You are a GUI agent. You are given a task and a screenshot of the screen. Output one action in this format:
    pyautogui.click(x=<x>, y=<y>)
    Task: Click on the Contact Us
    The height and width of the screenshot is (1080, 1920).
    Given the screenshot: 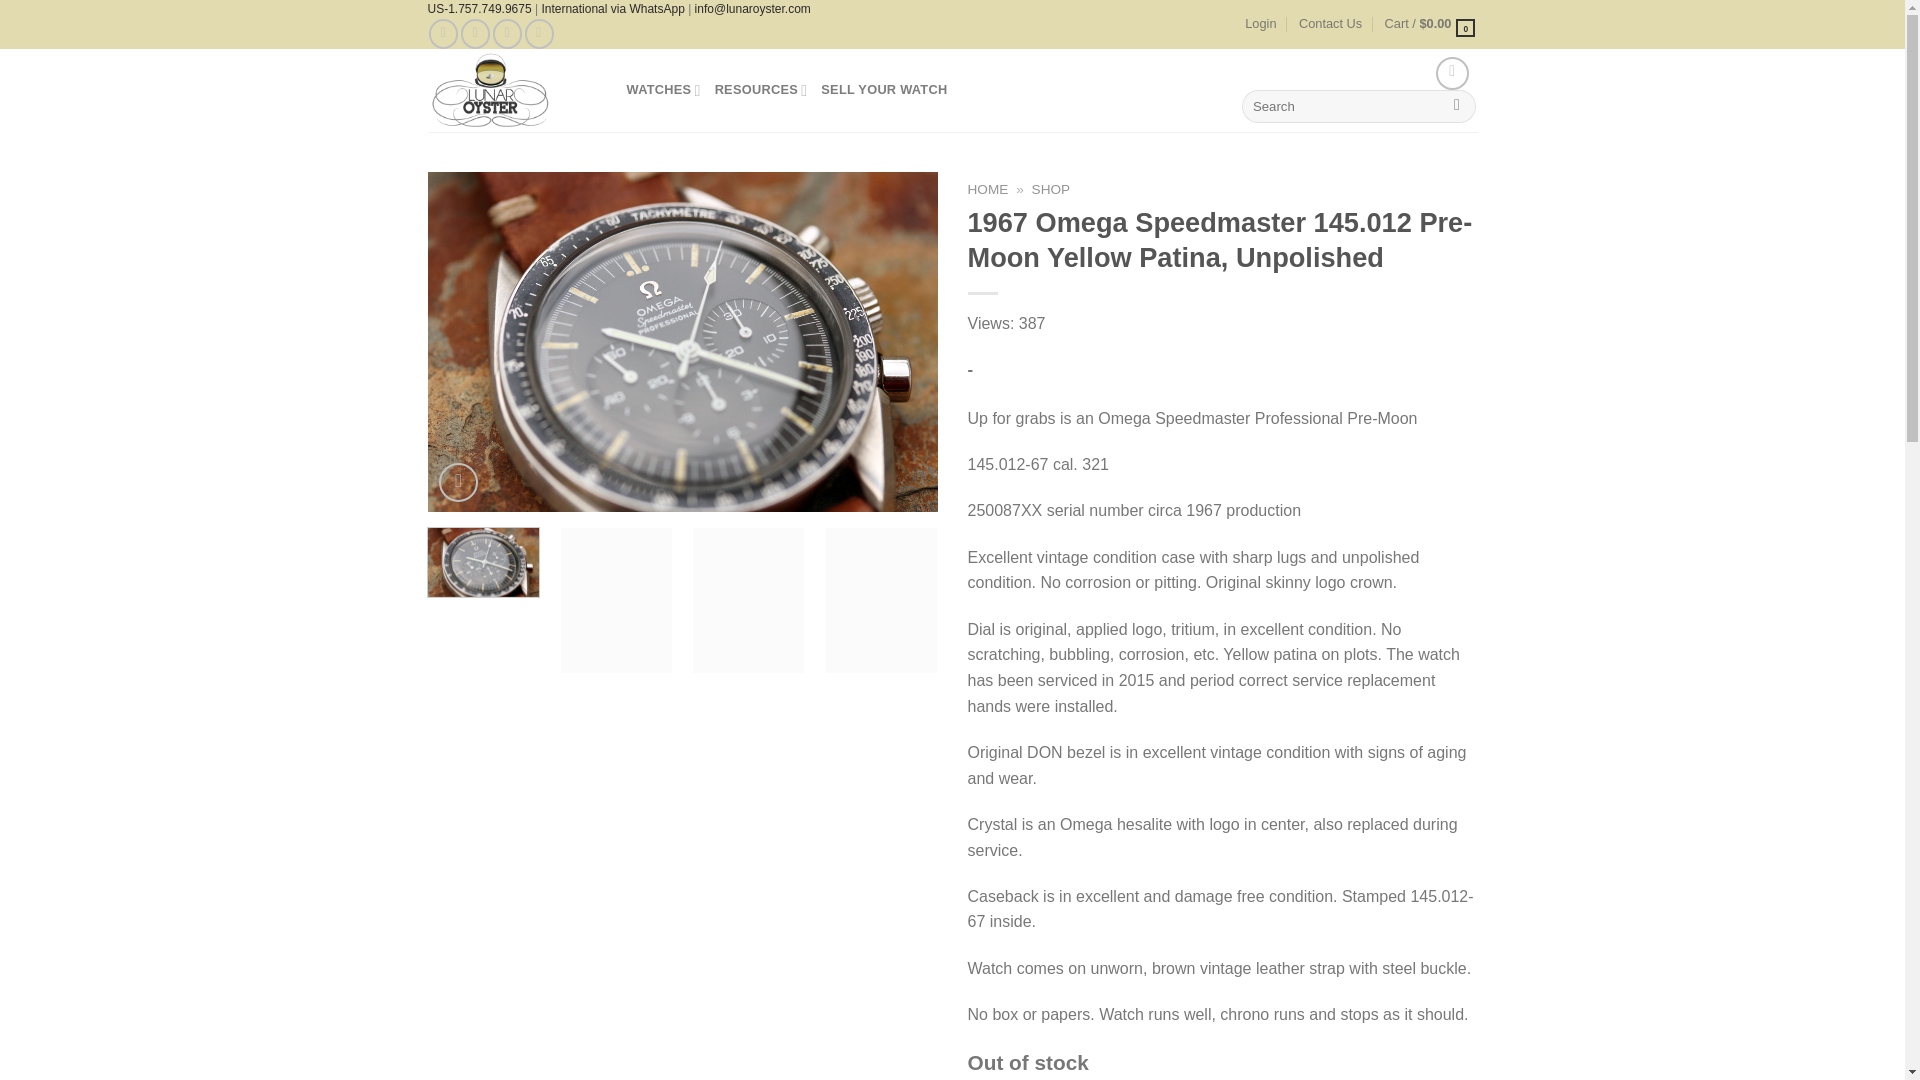 What is the action you would take?
    pyautogui.click(x=1330, y=23)
    